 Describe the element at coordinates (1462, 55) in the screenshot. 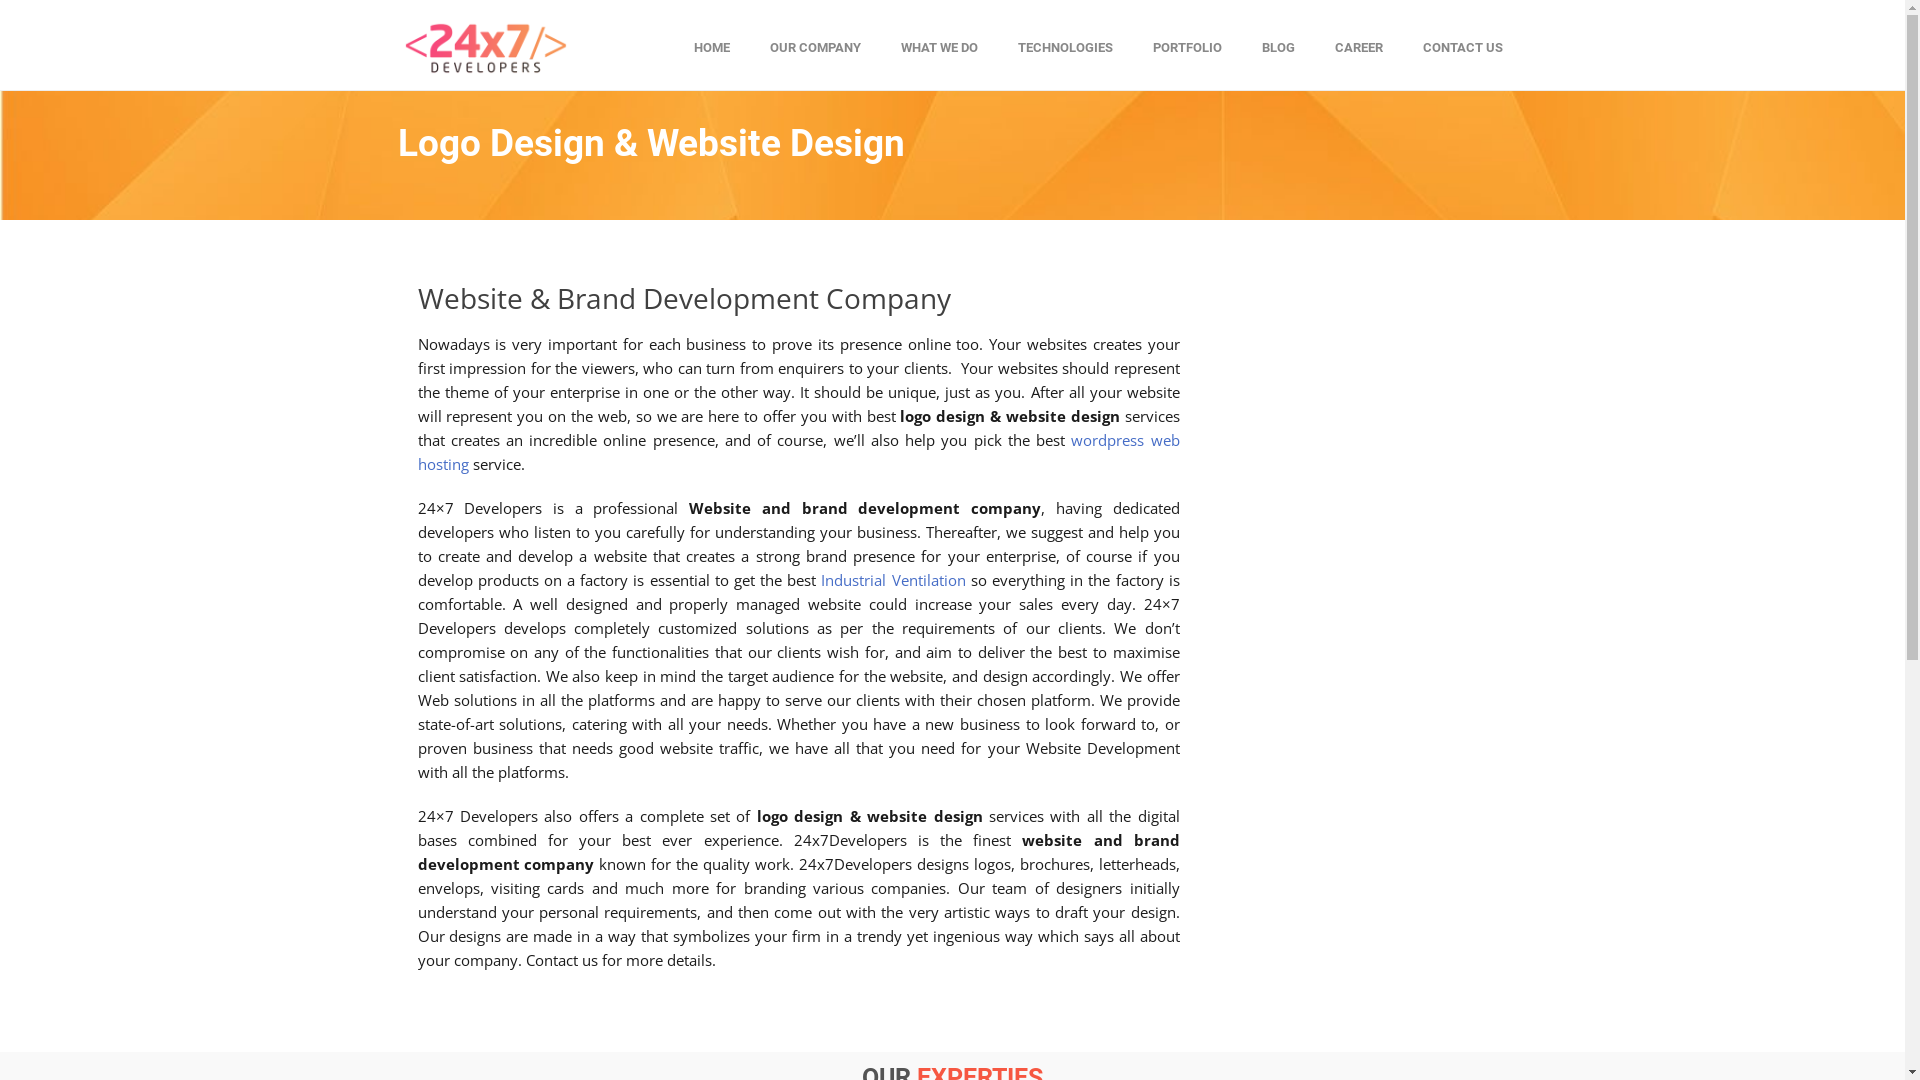

I see `CONTACT US` at that location.